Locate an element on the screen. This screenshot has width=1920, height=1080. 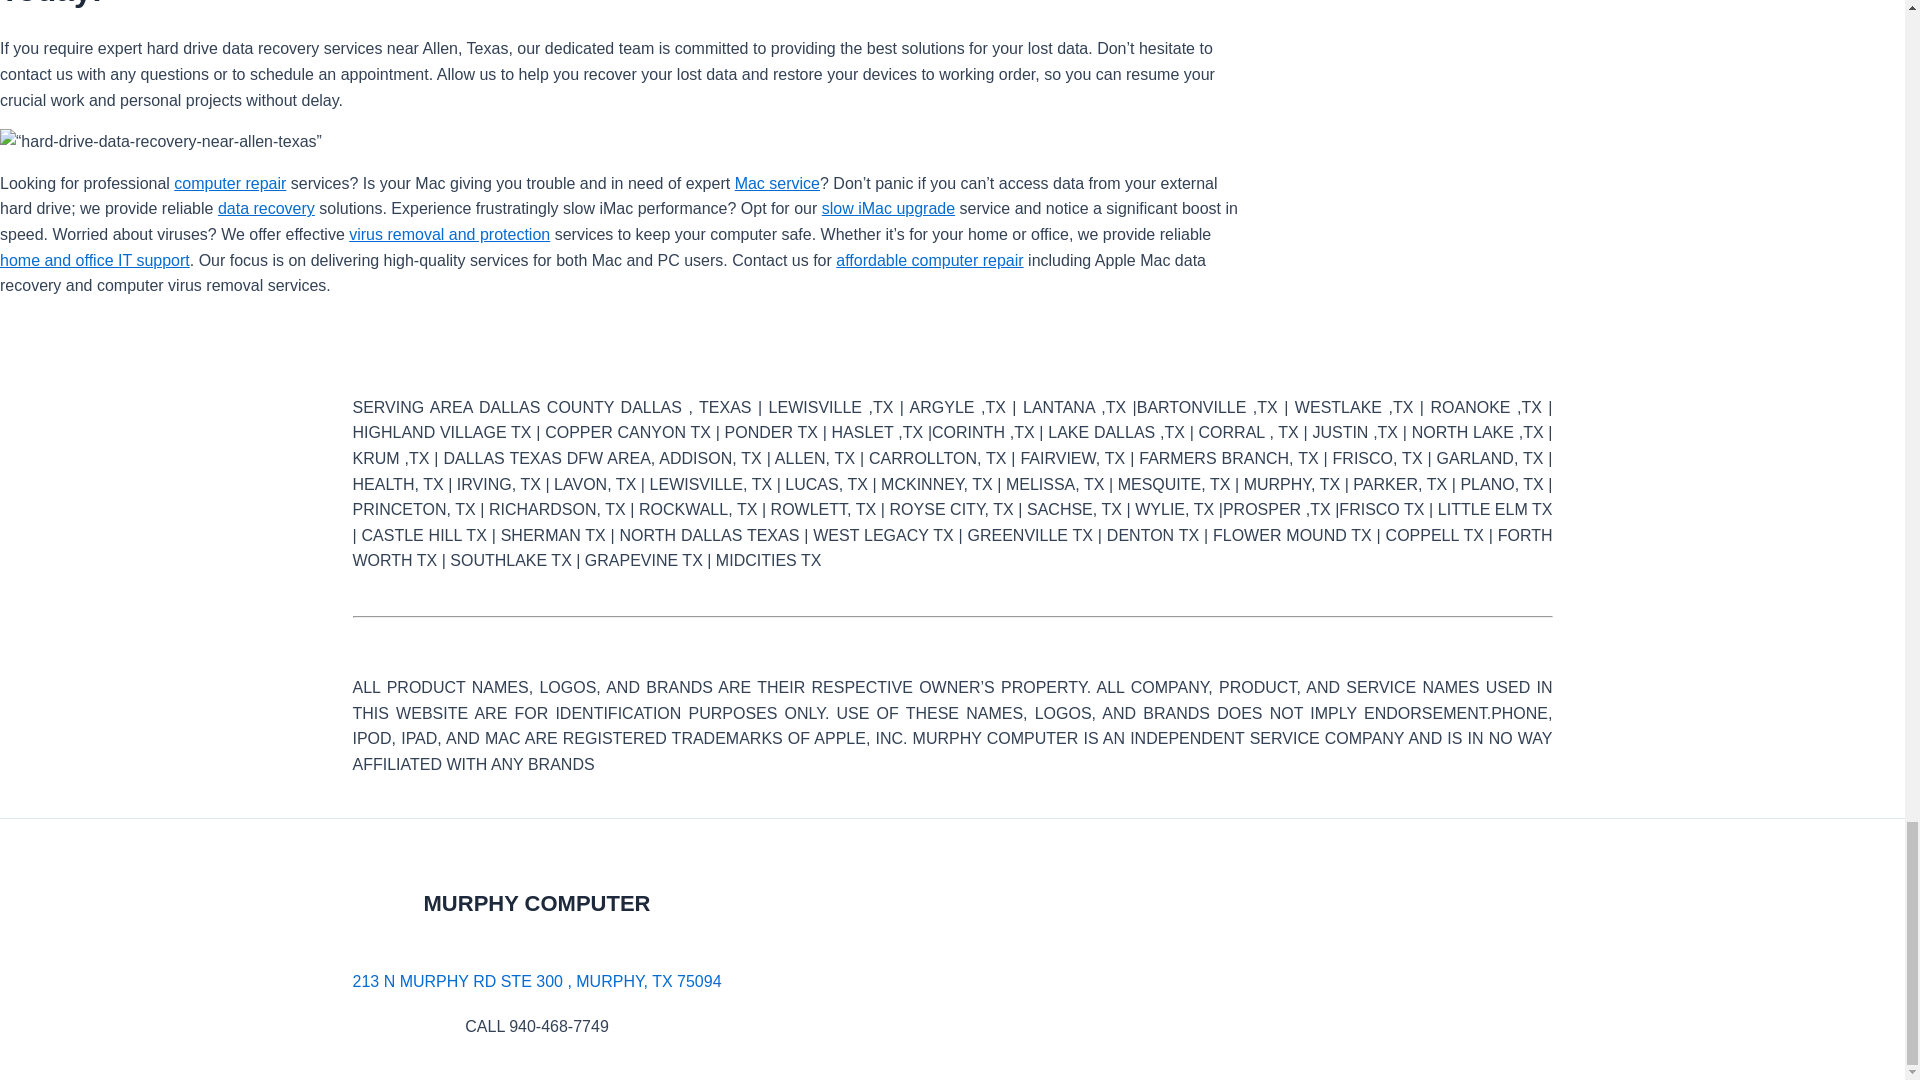
213 N MURPHY RD STE 300 , MURPHY, TX 75094 is located at coordinates (536, 980).